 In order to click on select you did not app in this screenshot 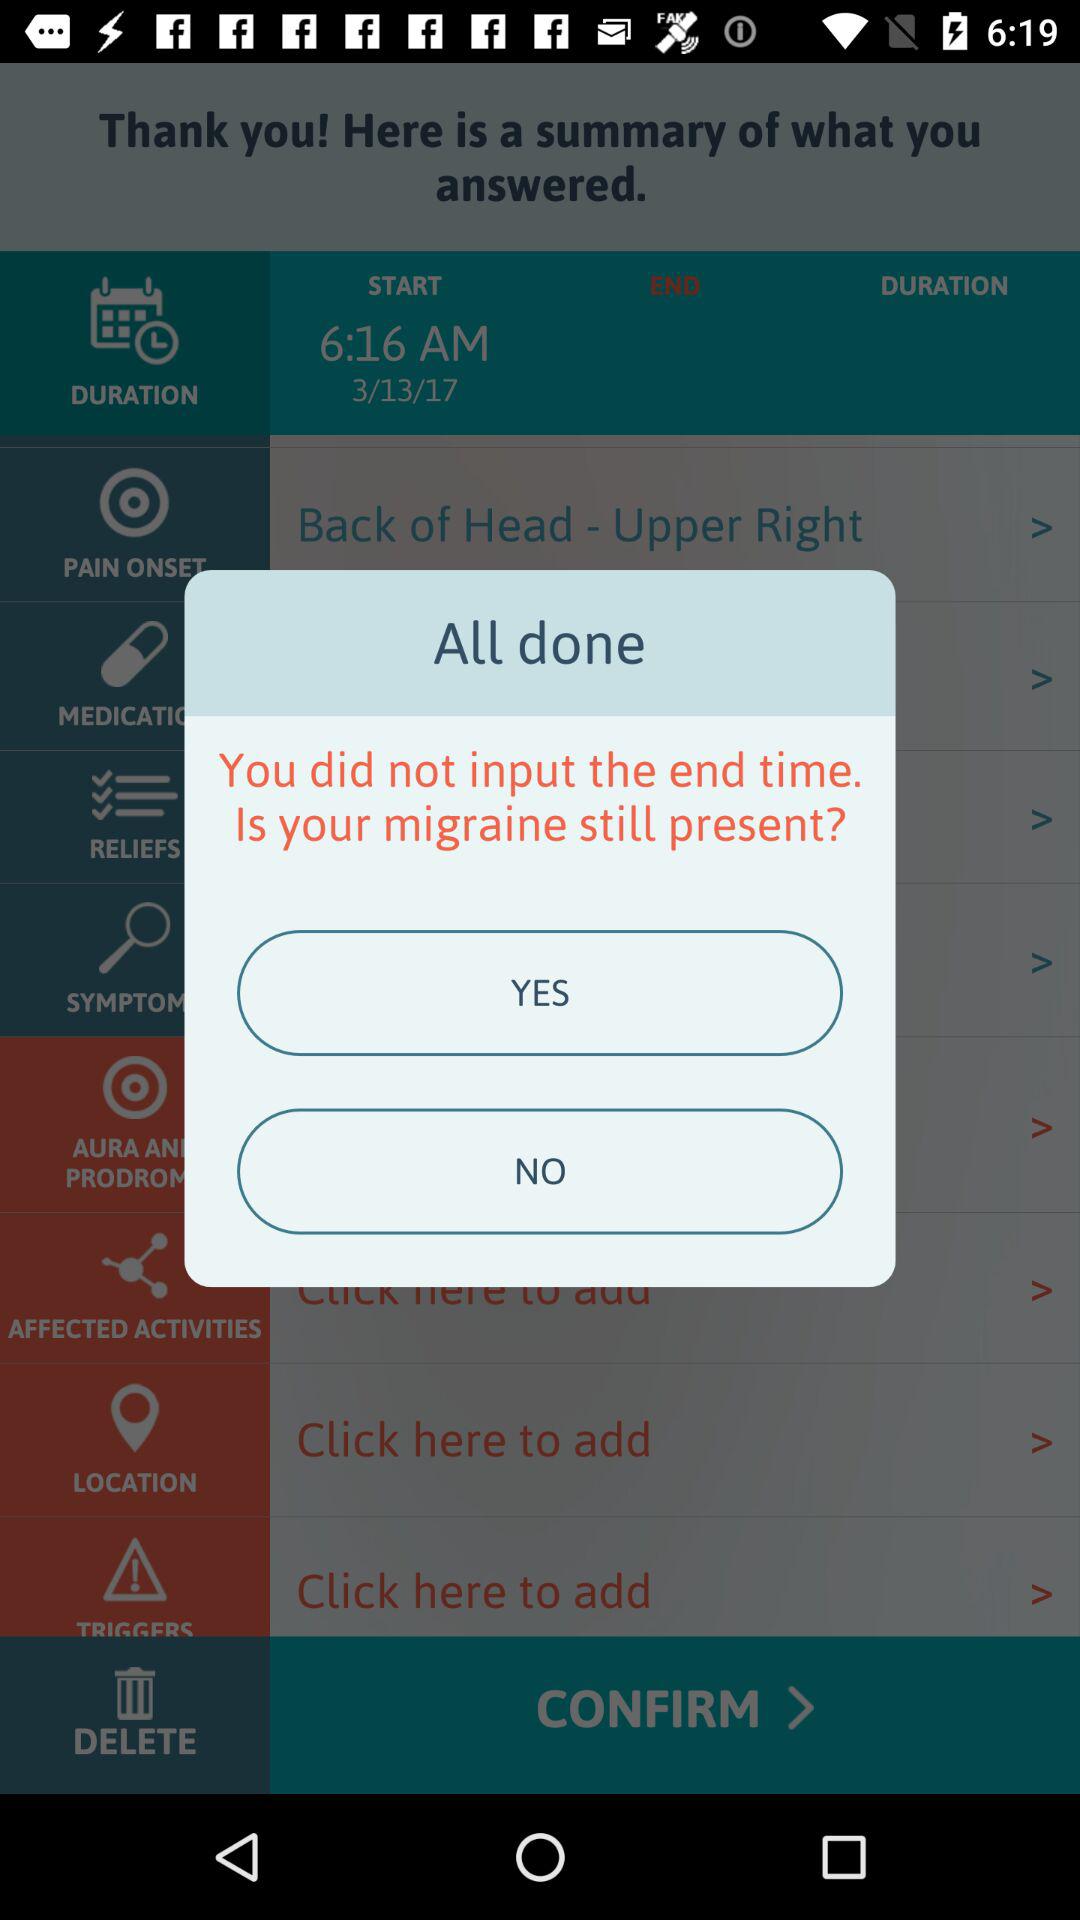, I will do `click(540, 796)`.